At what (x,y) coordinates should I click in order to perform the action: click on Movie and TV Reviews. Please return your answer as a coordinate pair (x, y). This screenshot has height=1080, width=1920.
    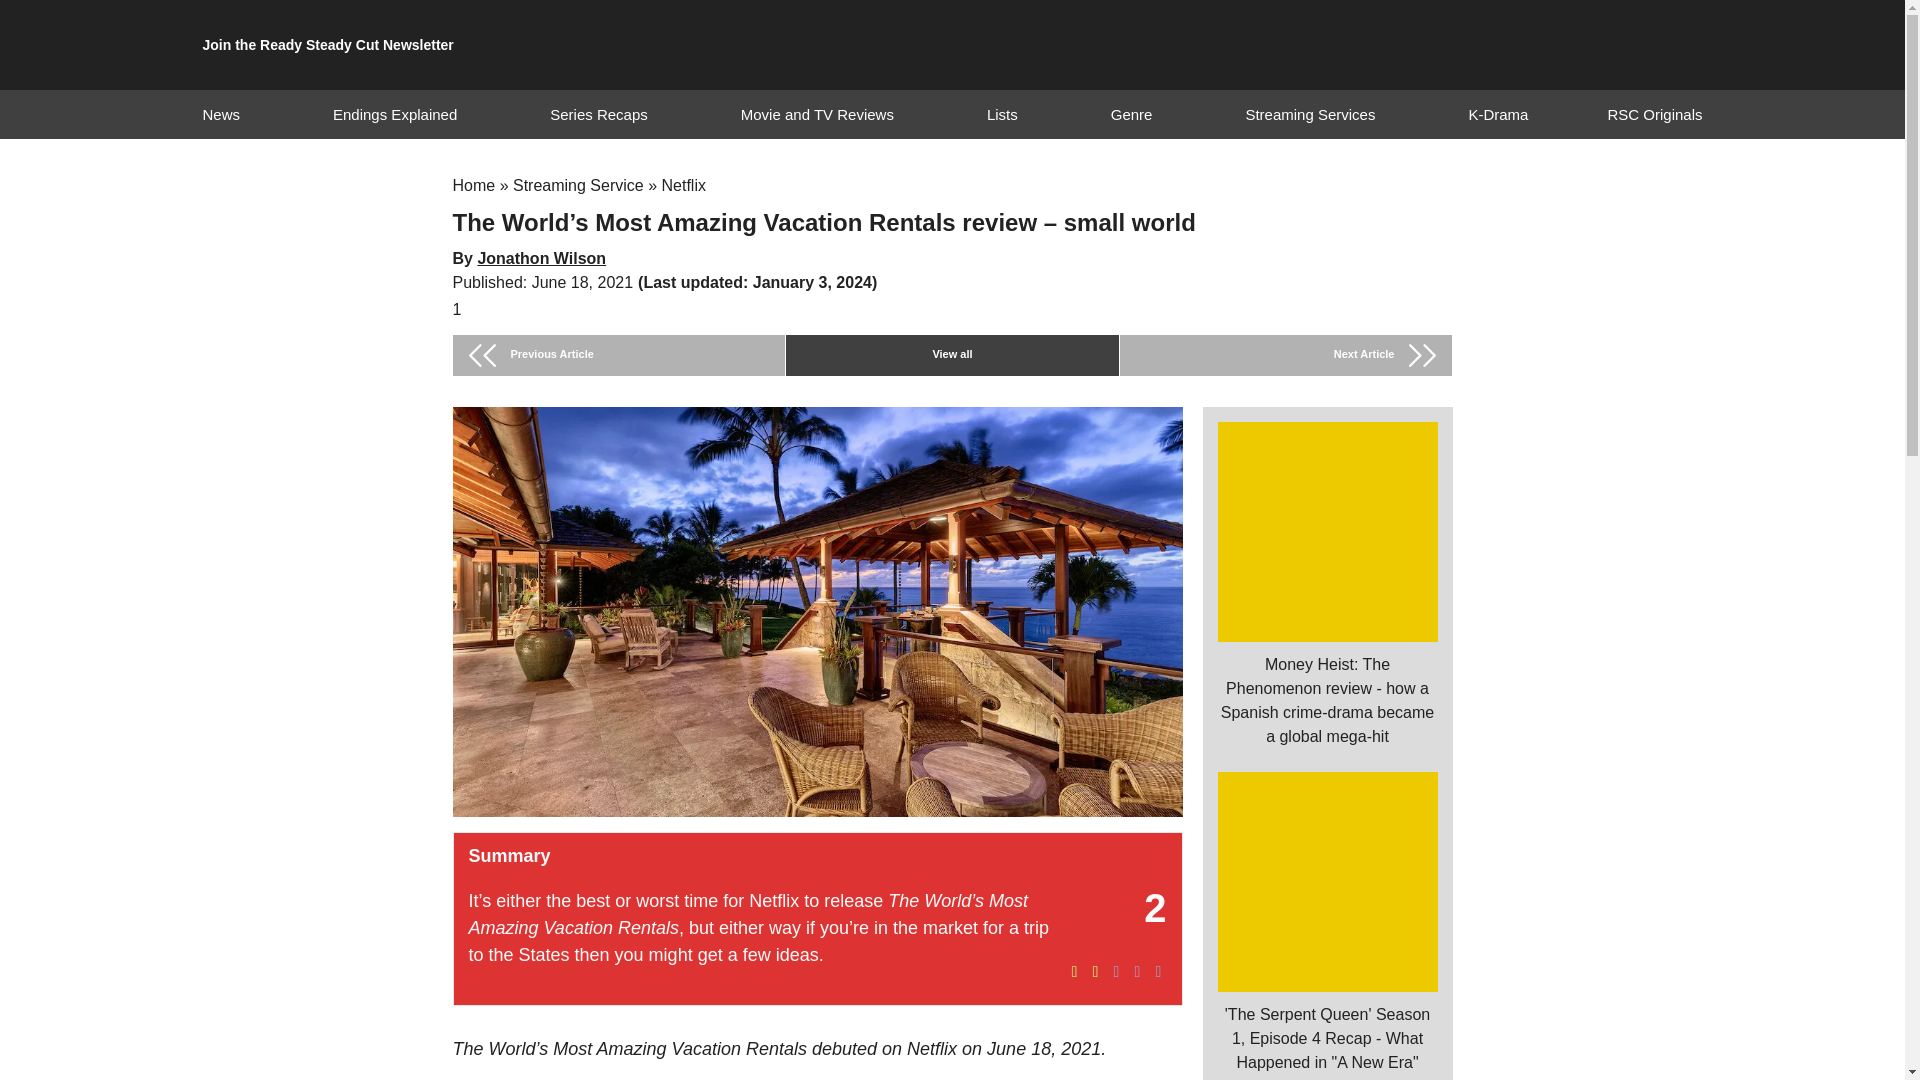
    Looking at the image, I should click on (818, 114).